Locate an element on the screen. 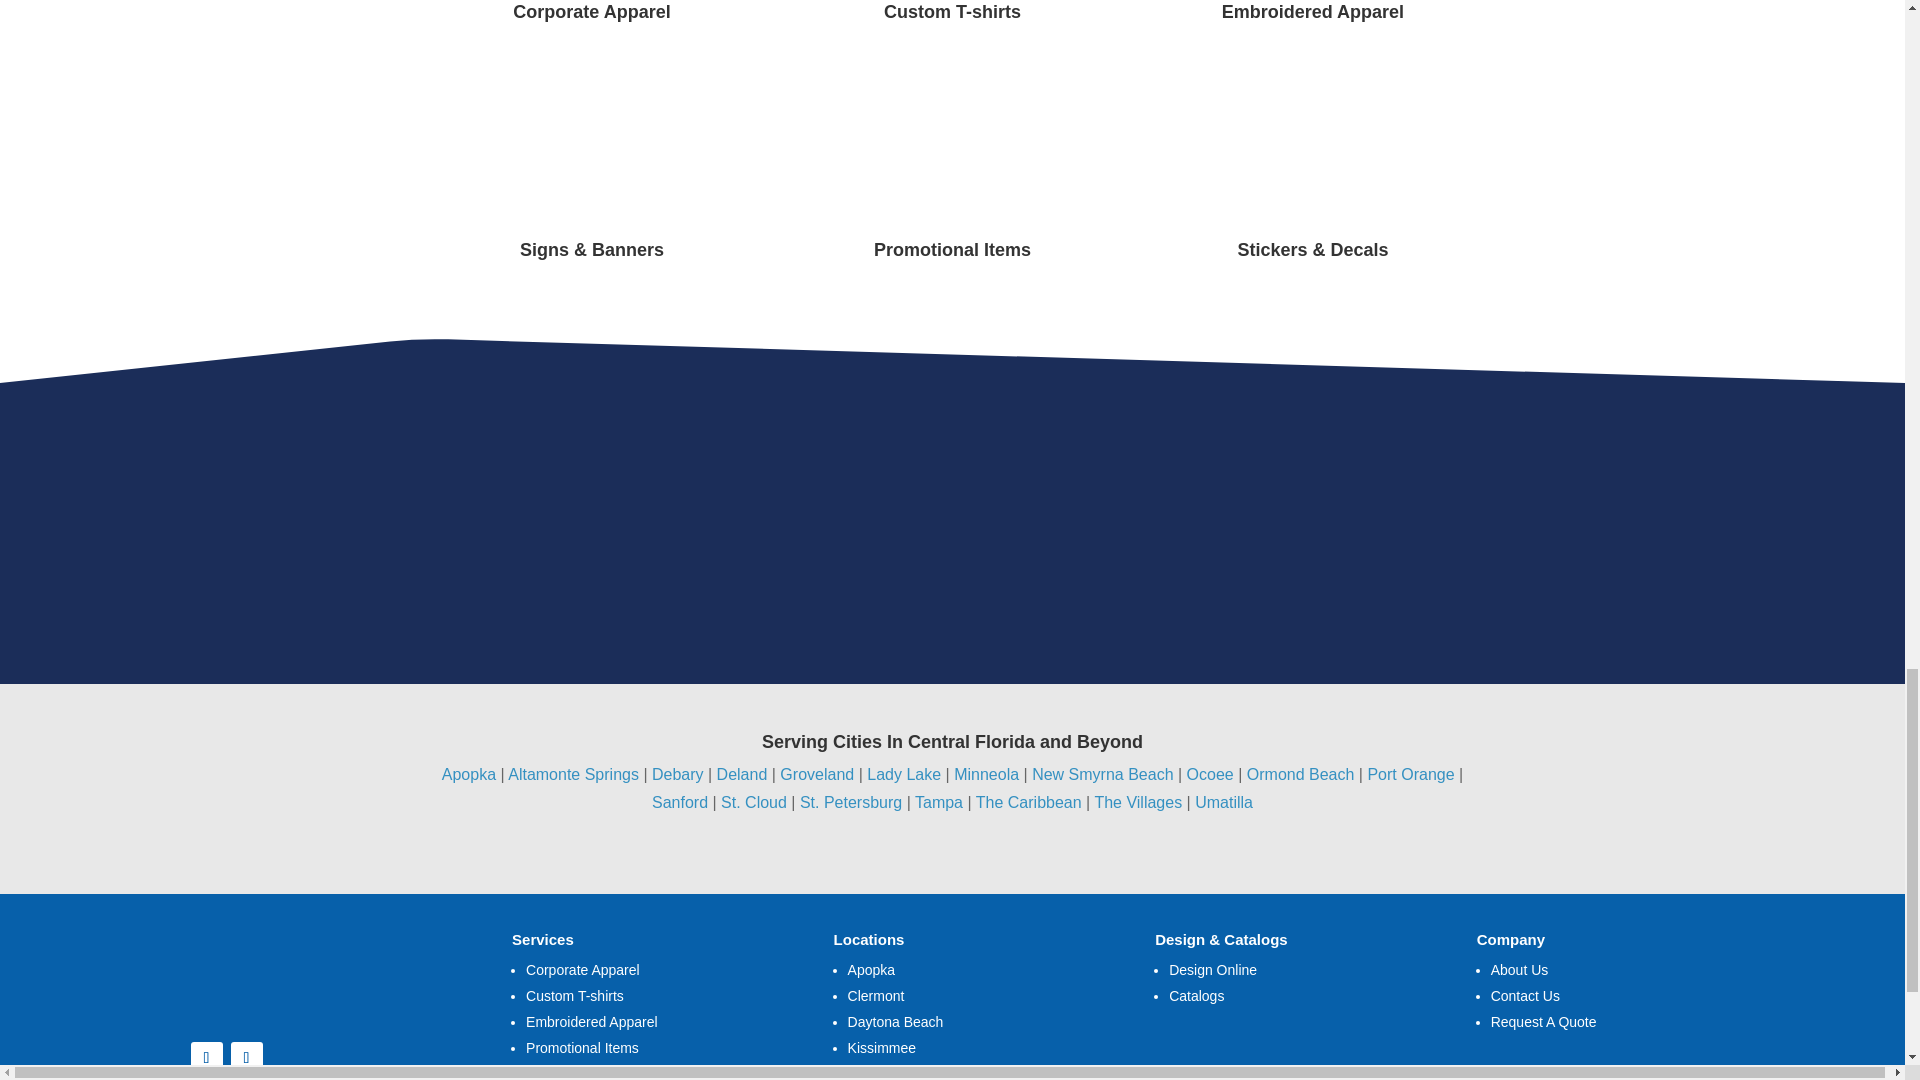 This screenshot has height=1080, width=1920. Follow on Youtube is located at coordinates (246, 1058).